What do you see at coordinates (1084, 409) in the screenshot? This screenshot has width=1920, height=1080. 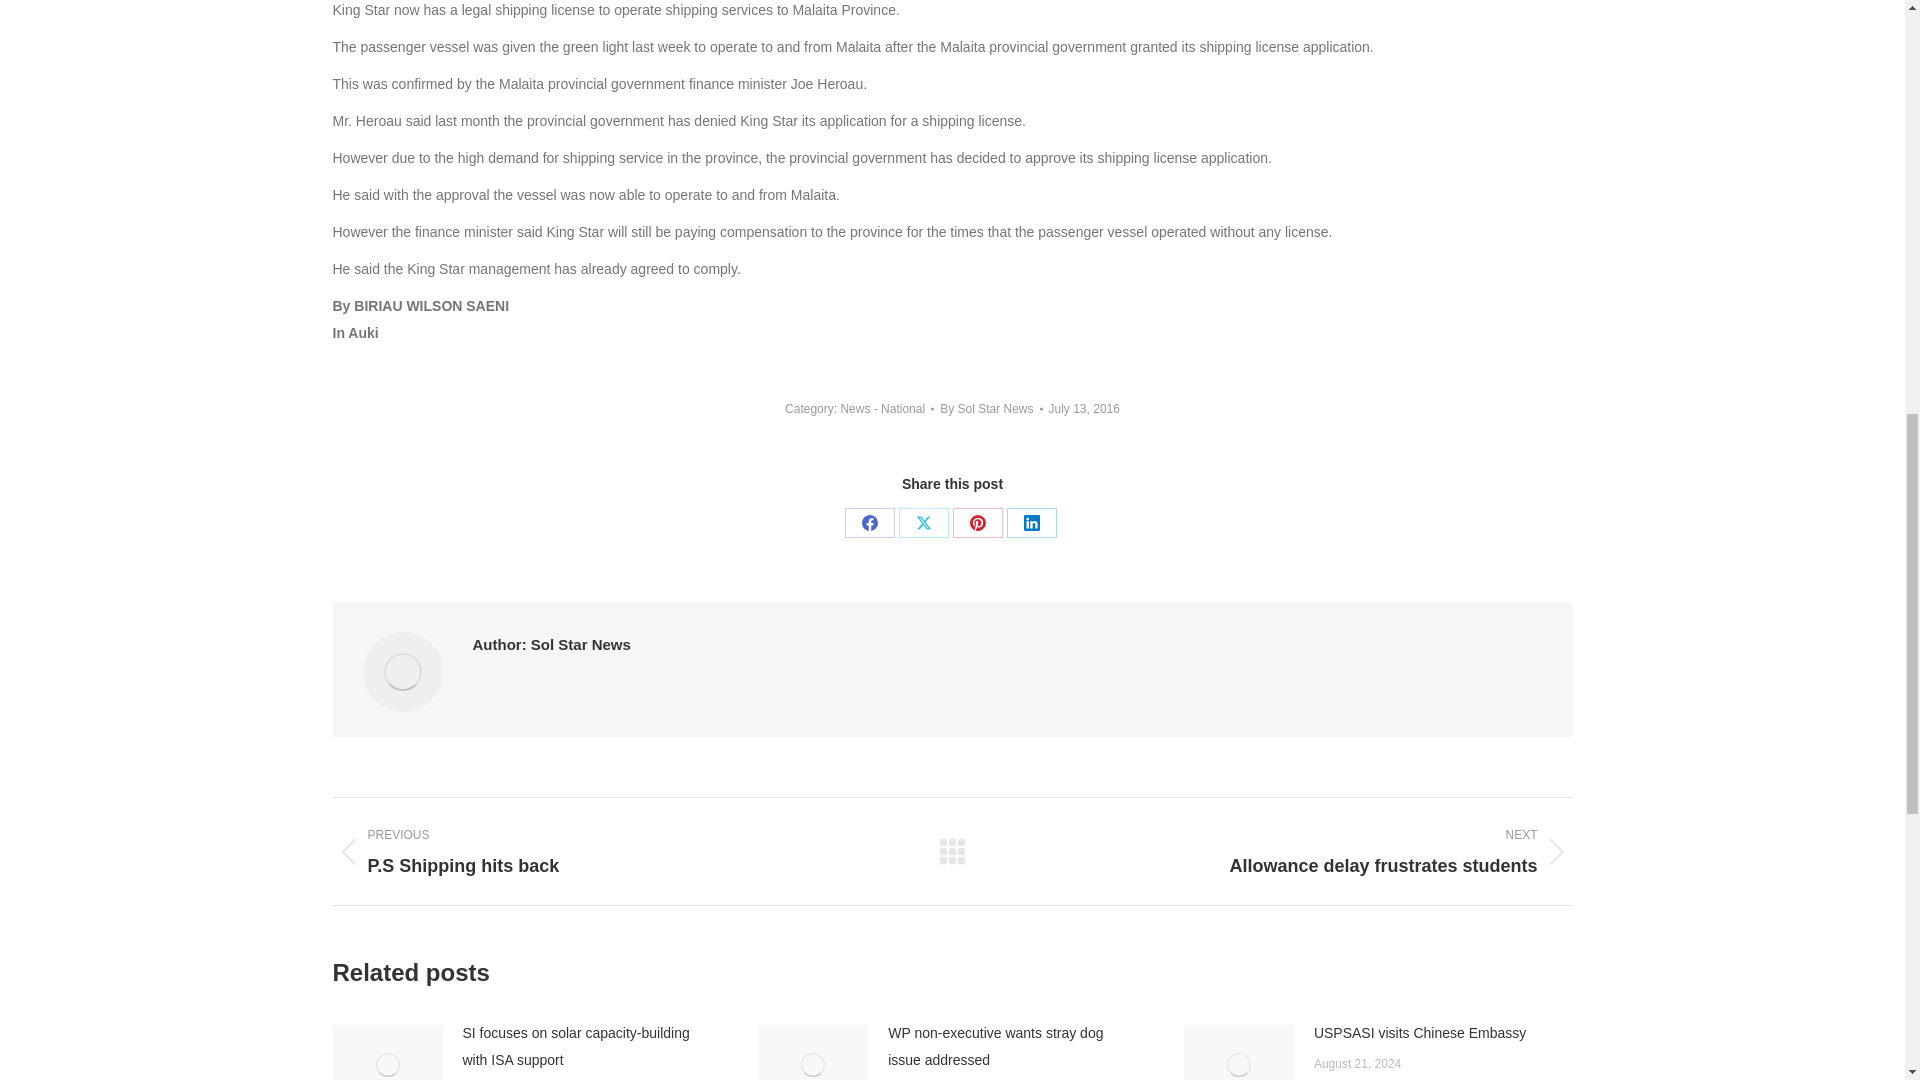 I see `10:10 pm` at bounding box center [1084, 409].